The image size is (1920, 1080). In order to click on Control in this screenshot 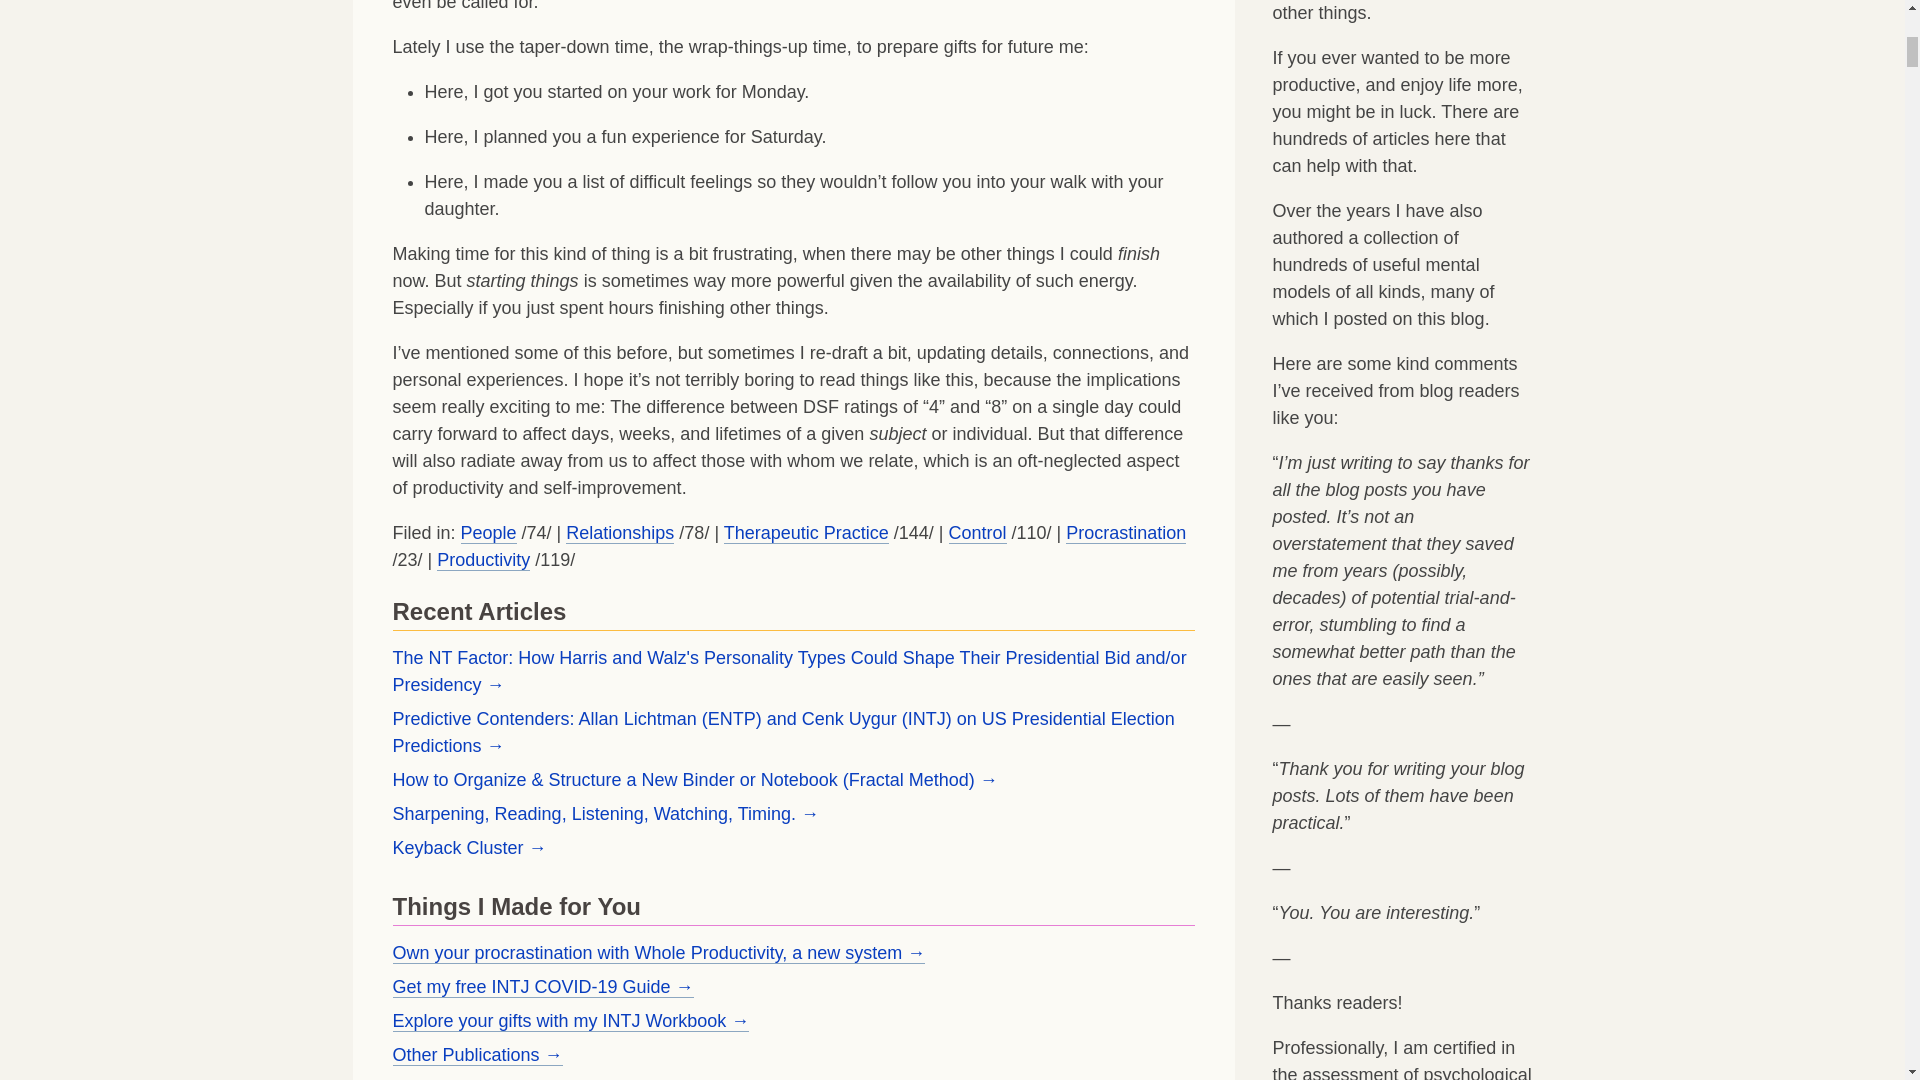, I will do `click(977, 533)`.